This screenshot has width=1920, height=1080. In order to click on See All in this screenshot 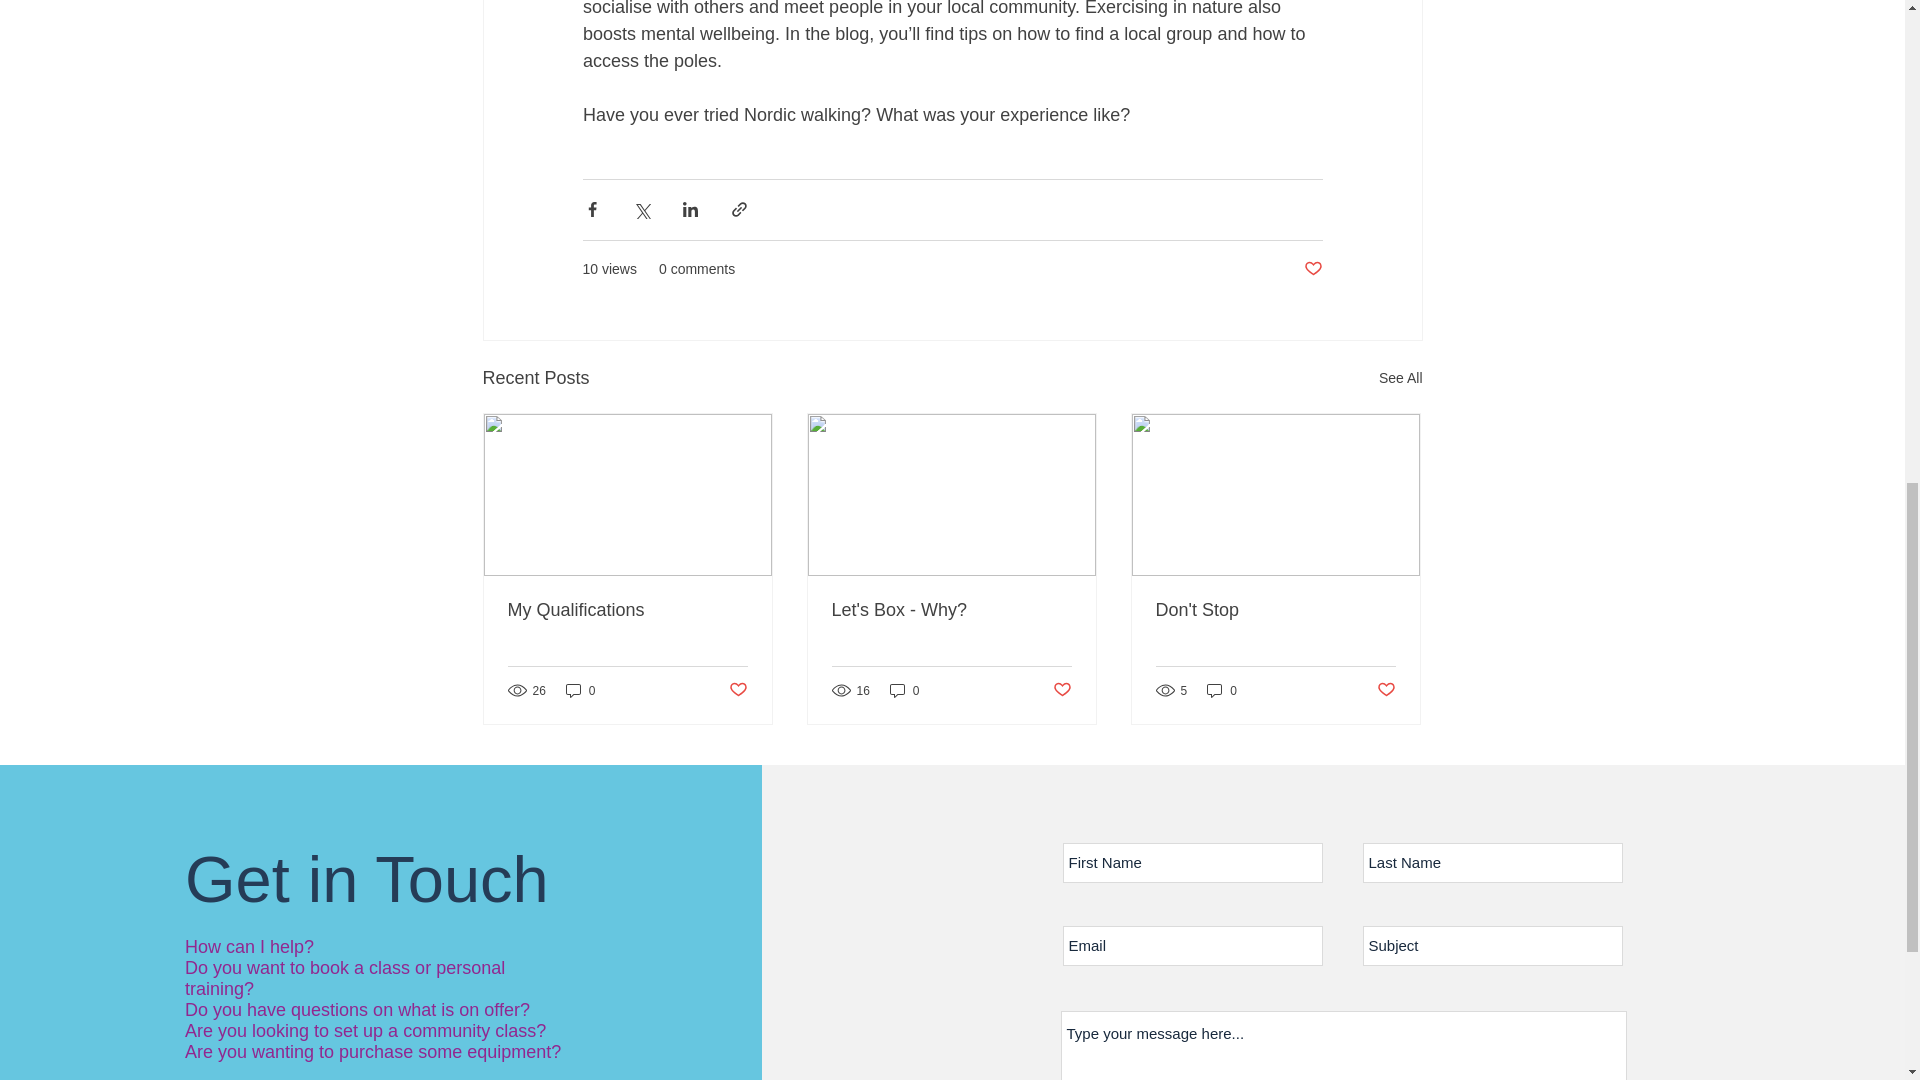, I will do `click(1400, 378)`.